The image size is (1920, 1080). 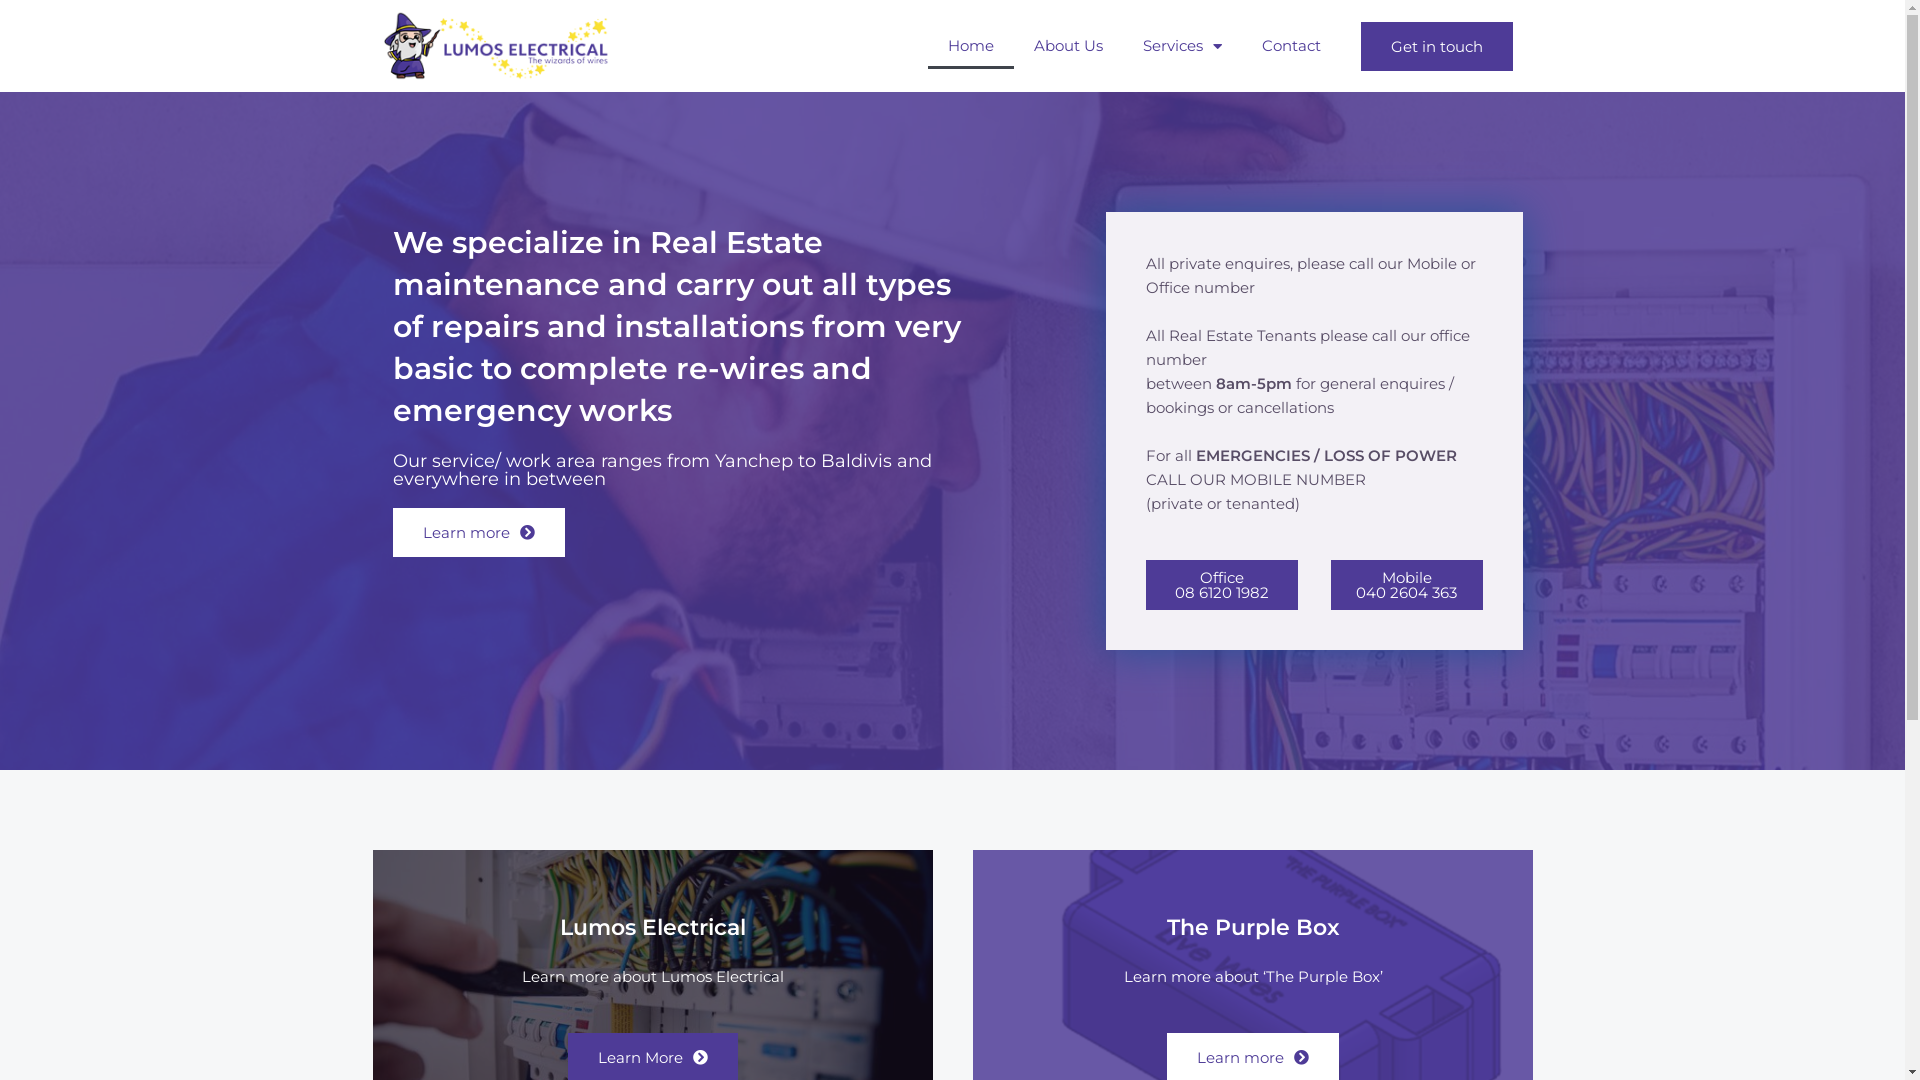 What do you see at coordinates (478, 532) in the screenshot?
I see `Learn more` at bounding box center [478, 532].